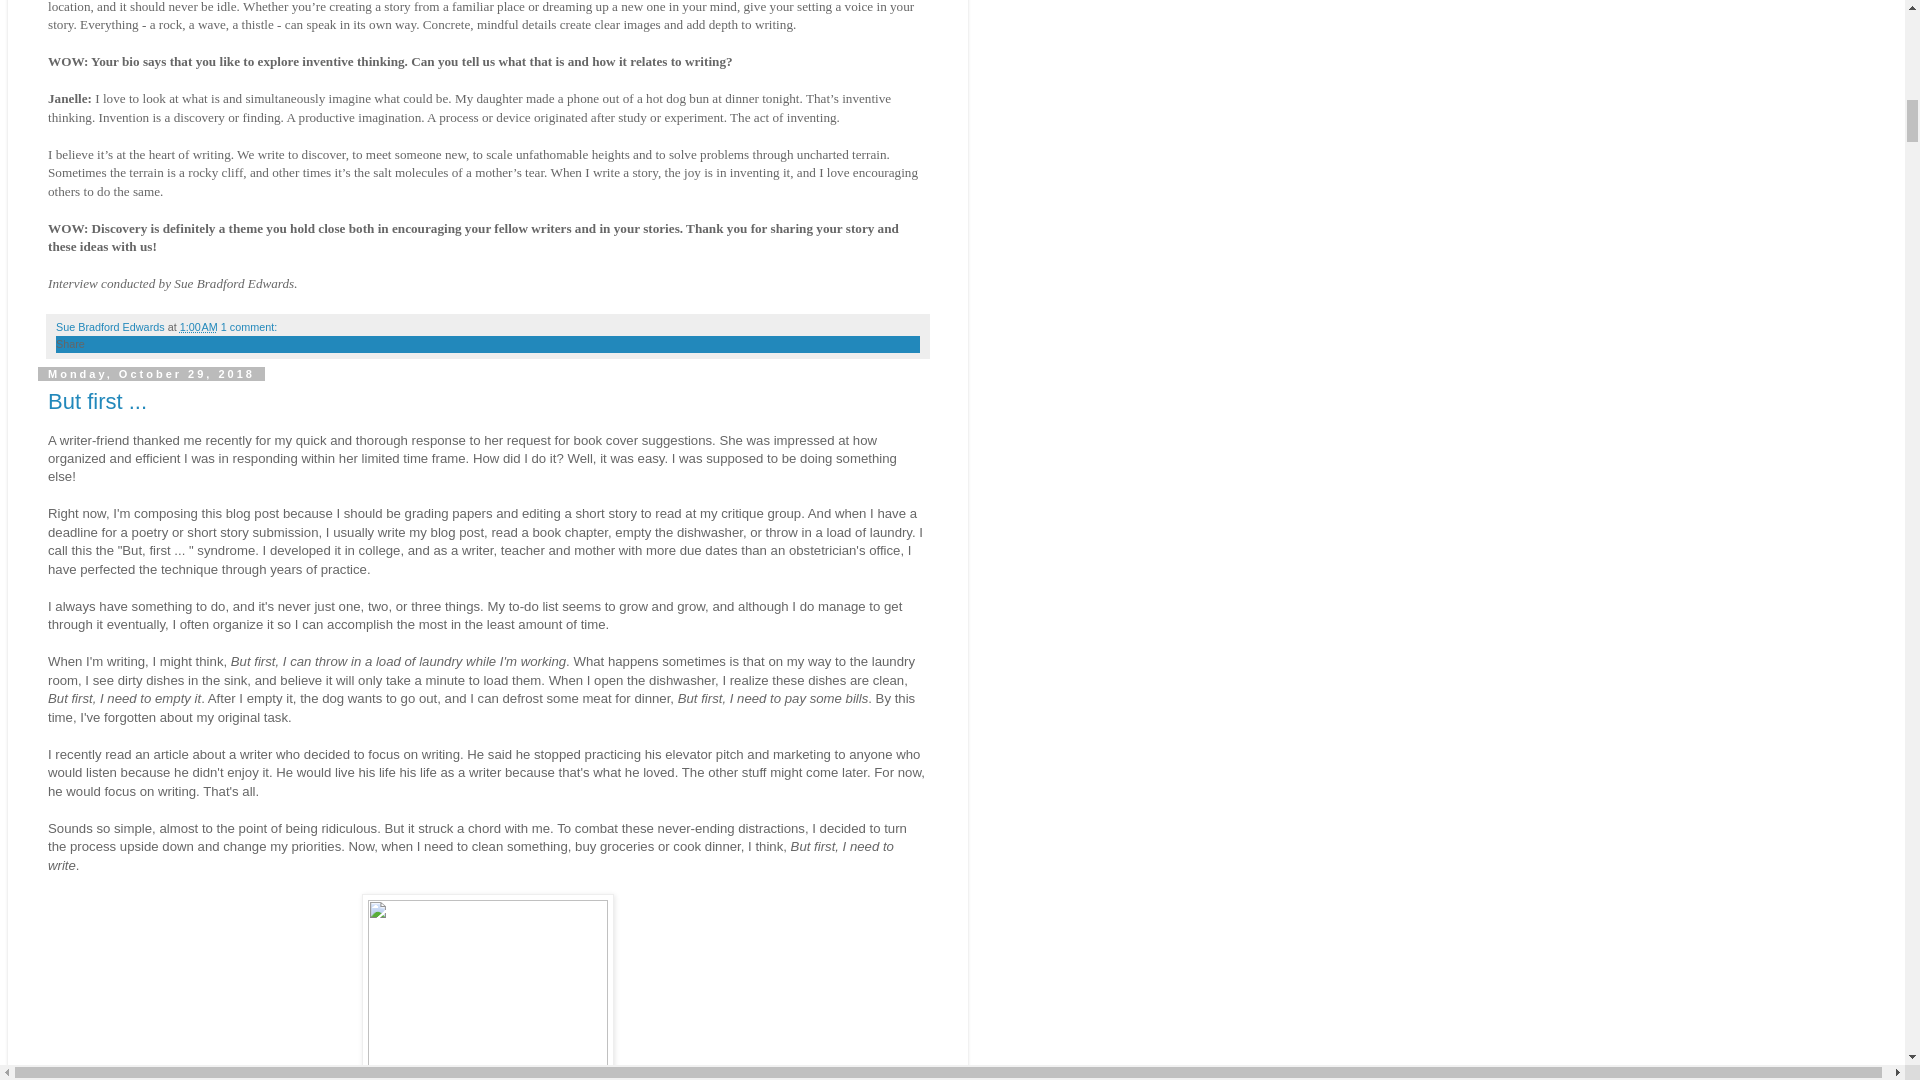 The image size is (1920, 1080). Describe the element at coordinates (199, 326) in the screenshot. I see `permanent link` at that location.